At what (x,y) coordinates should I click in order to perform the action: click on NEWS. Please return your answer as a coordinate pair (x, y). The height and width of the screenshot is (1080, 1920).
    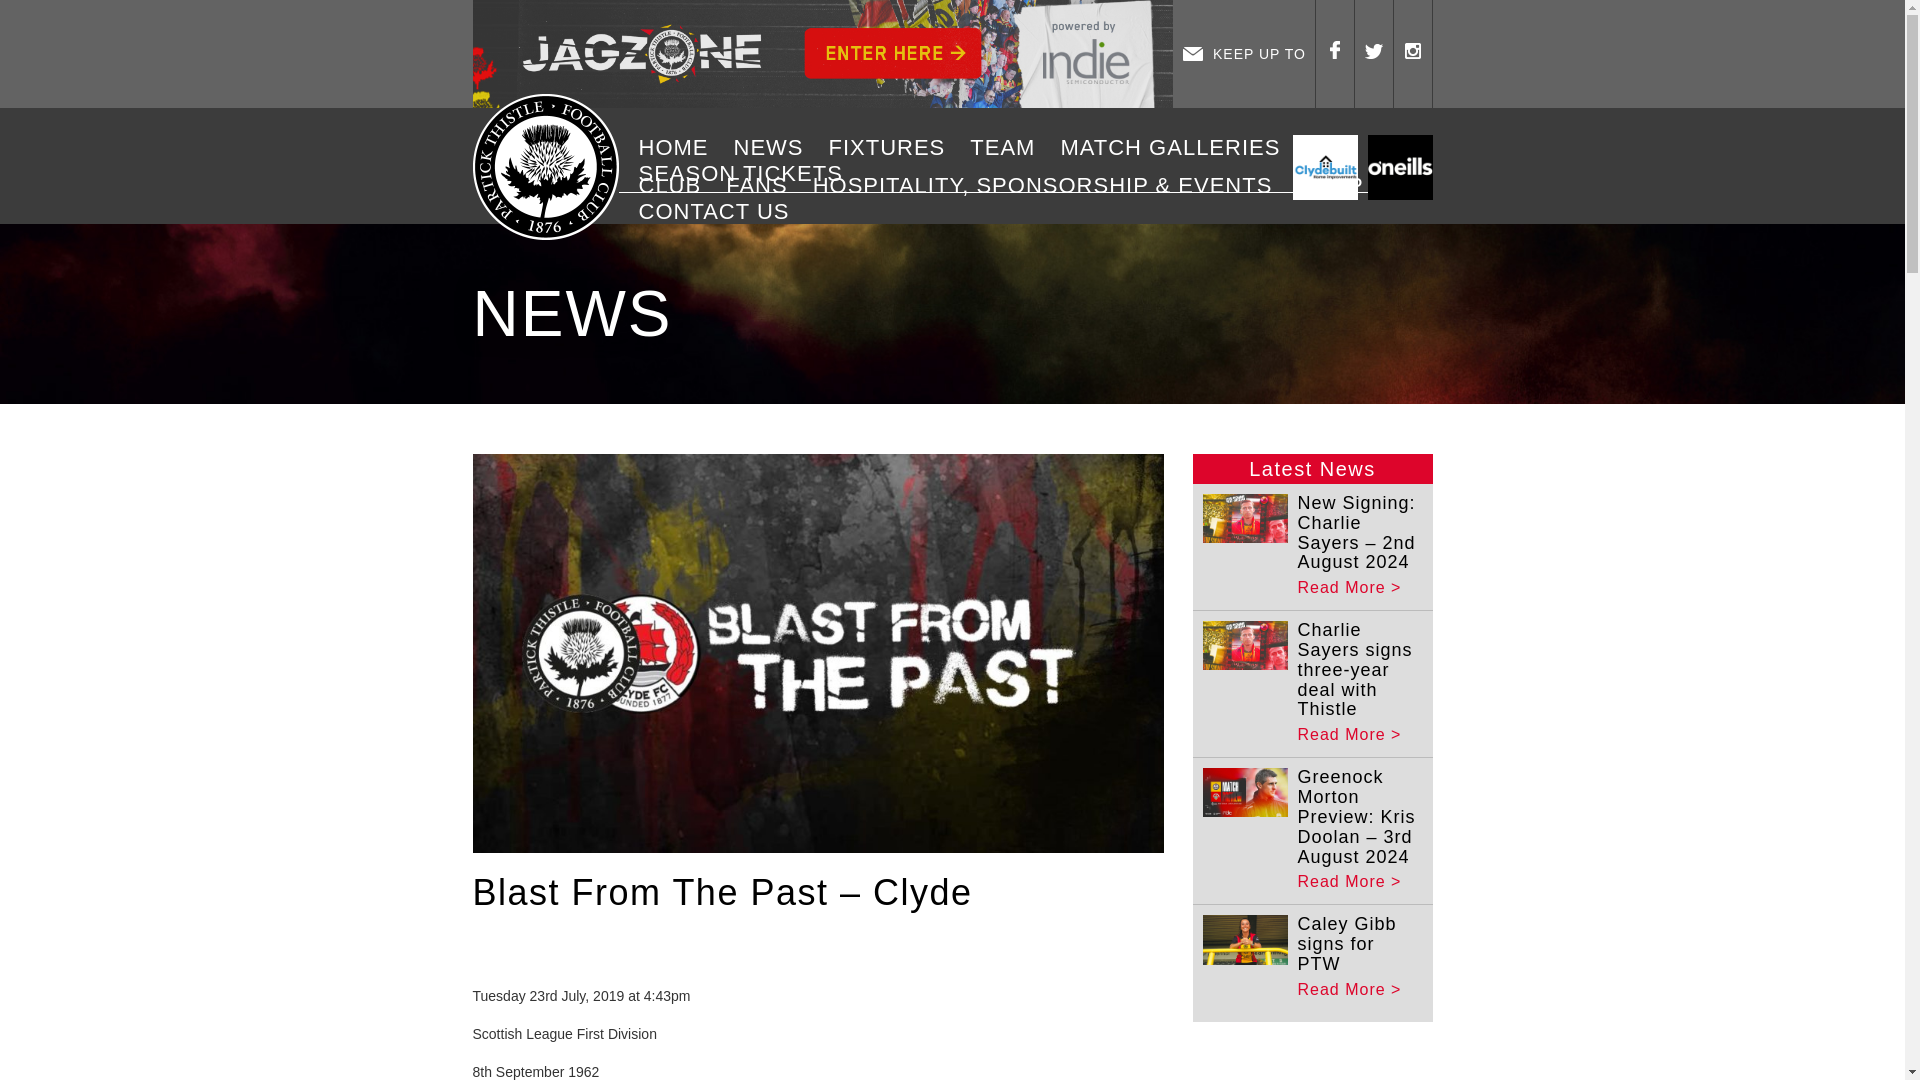
    Looking at the image, I should click on (775, 148).